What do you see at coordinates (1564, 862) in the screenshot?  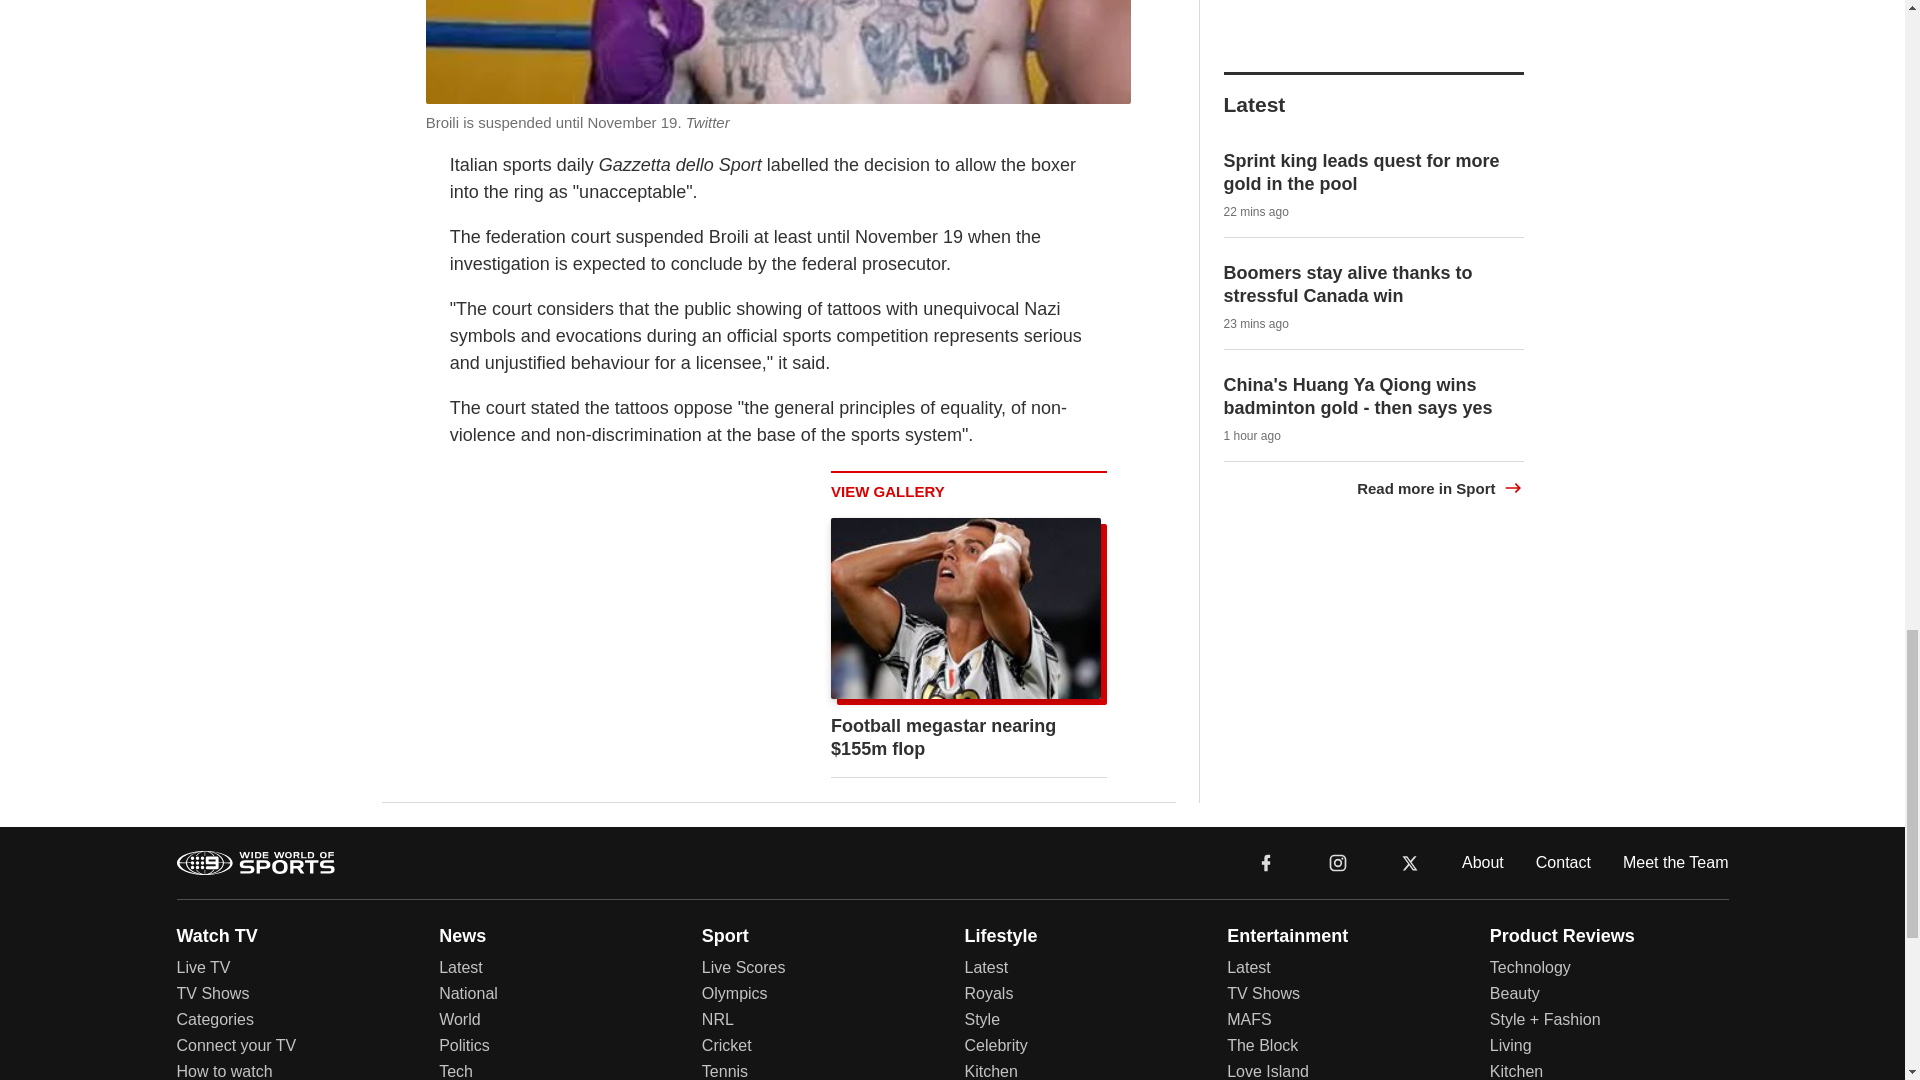 I see `Contact` at bounding box center [1564, 862].